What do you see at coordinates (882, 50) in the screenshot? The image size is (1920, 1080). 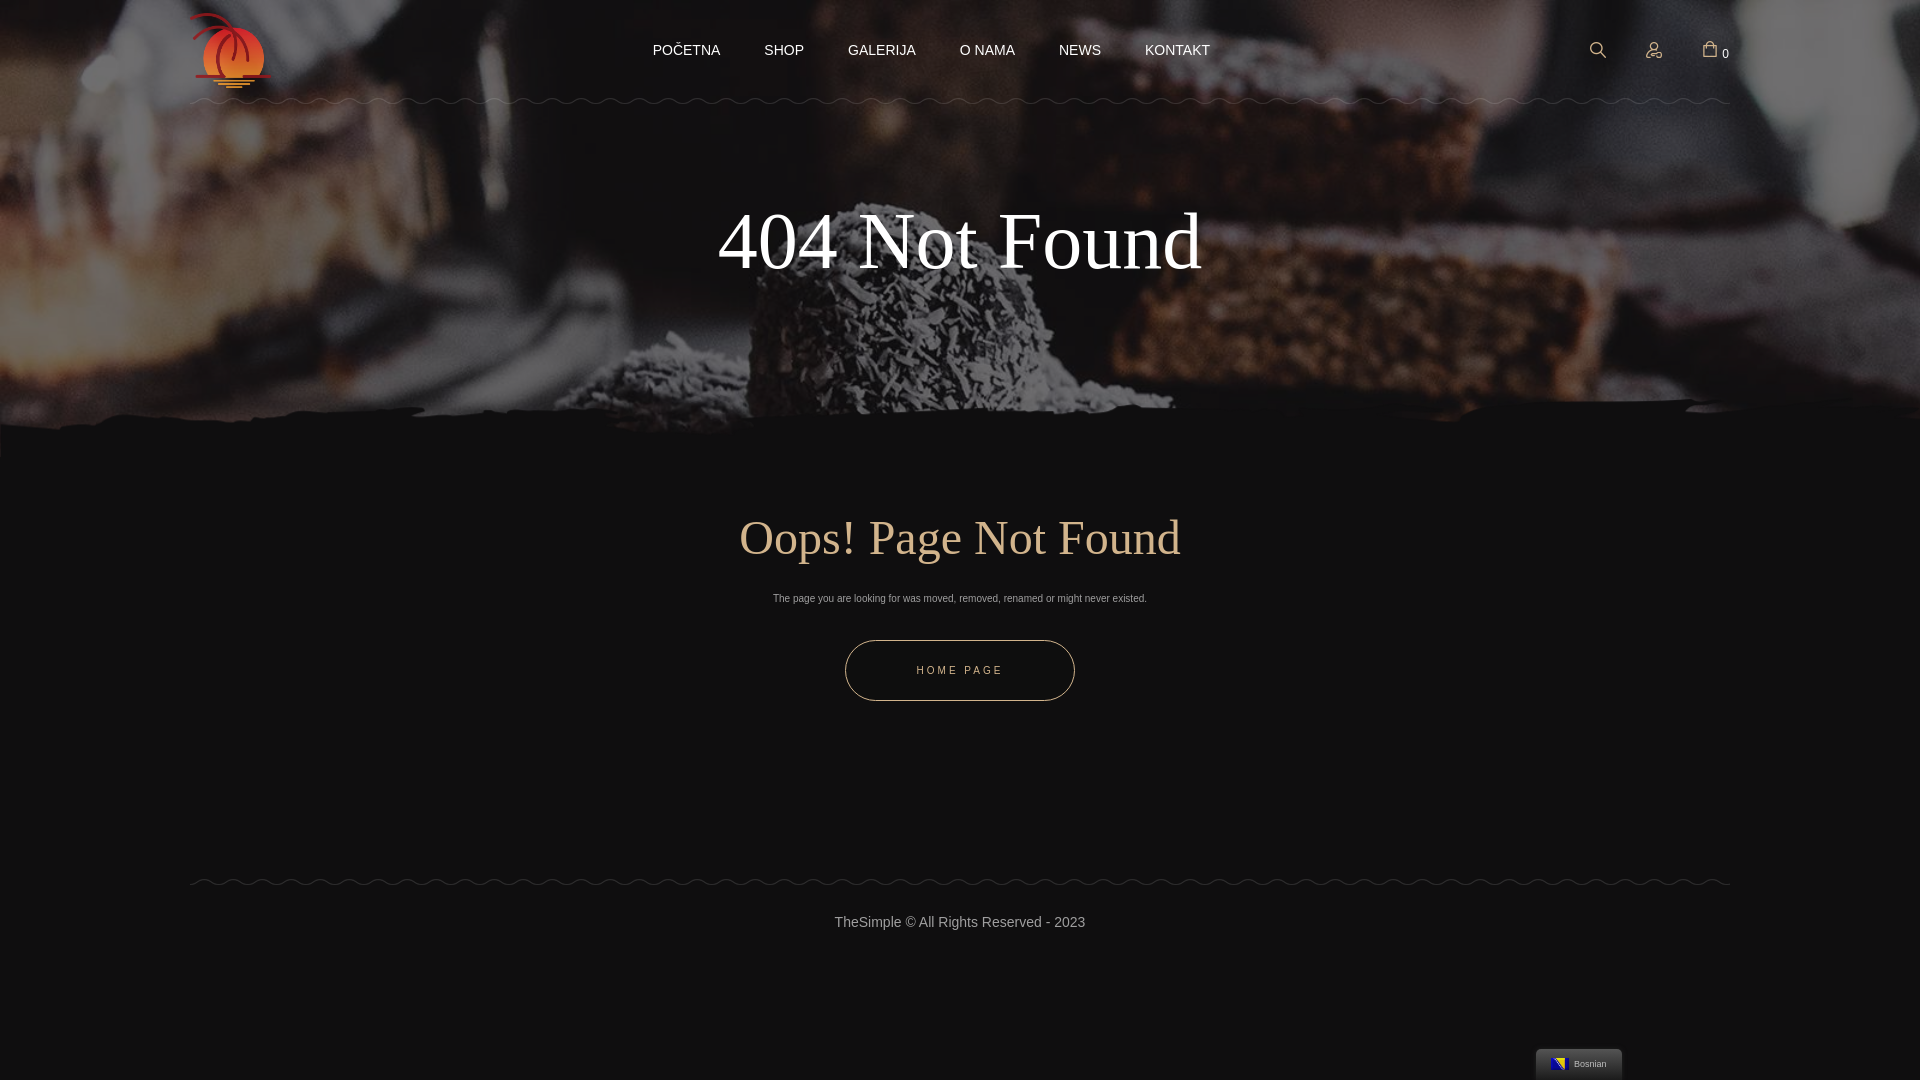 I see `GALERIJA` at bounding box center [882, 50].